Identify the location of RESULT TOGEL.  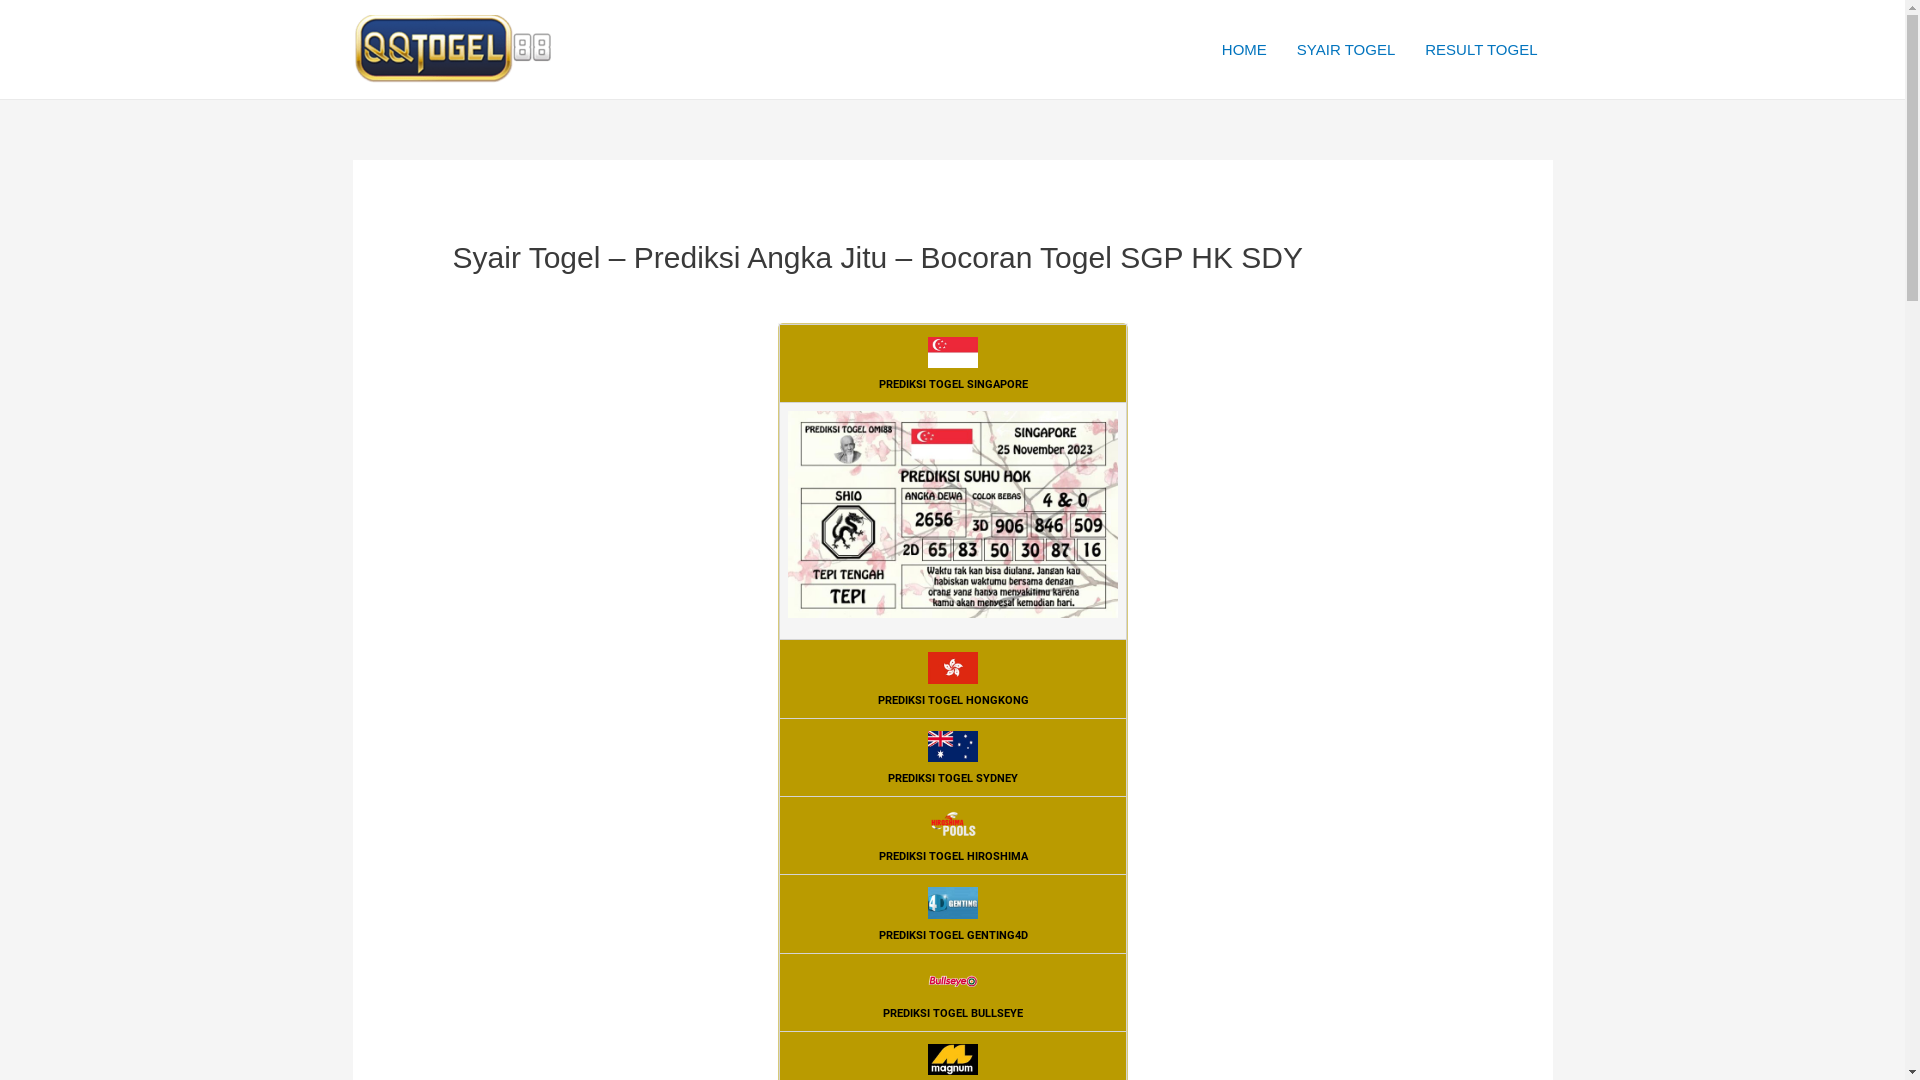
(1481, 49).